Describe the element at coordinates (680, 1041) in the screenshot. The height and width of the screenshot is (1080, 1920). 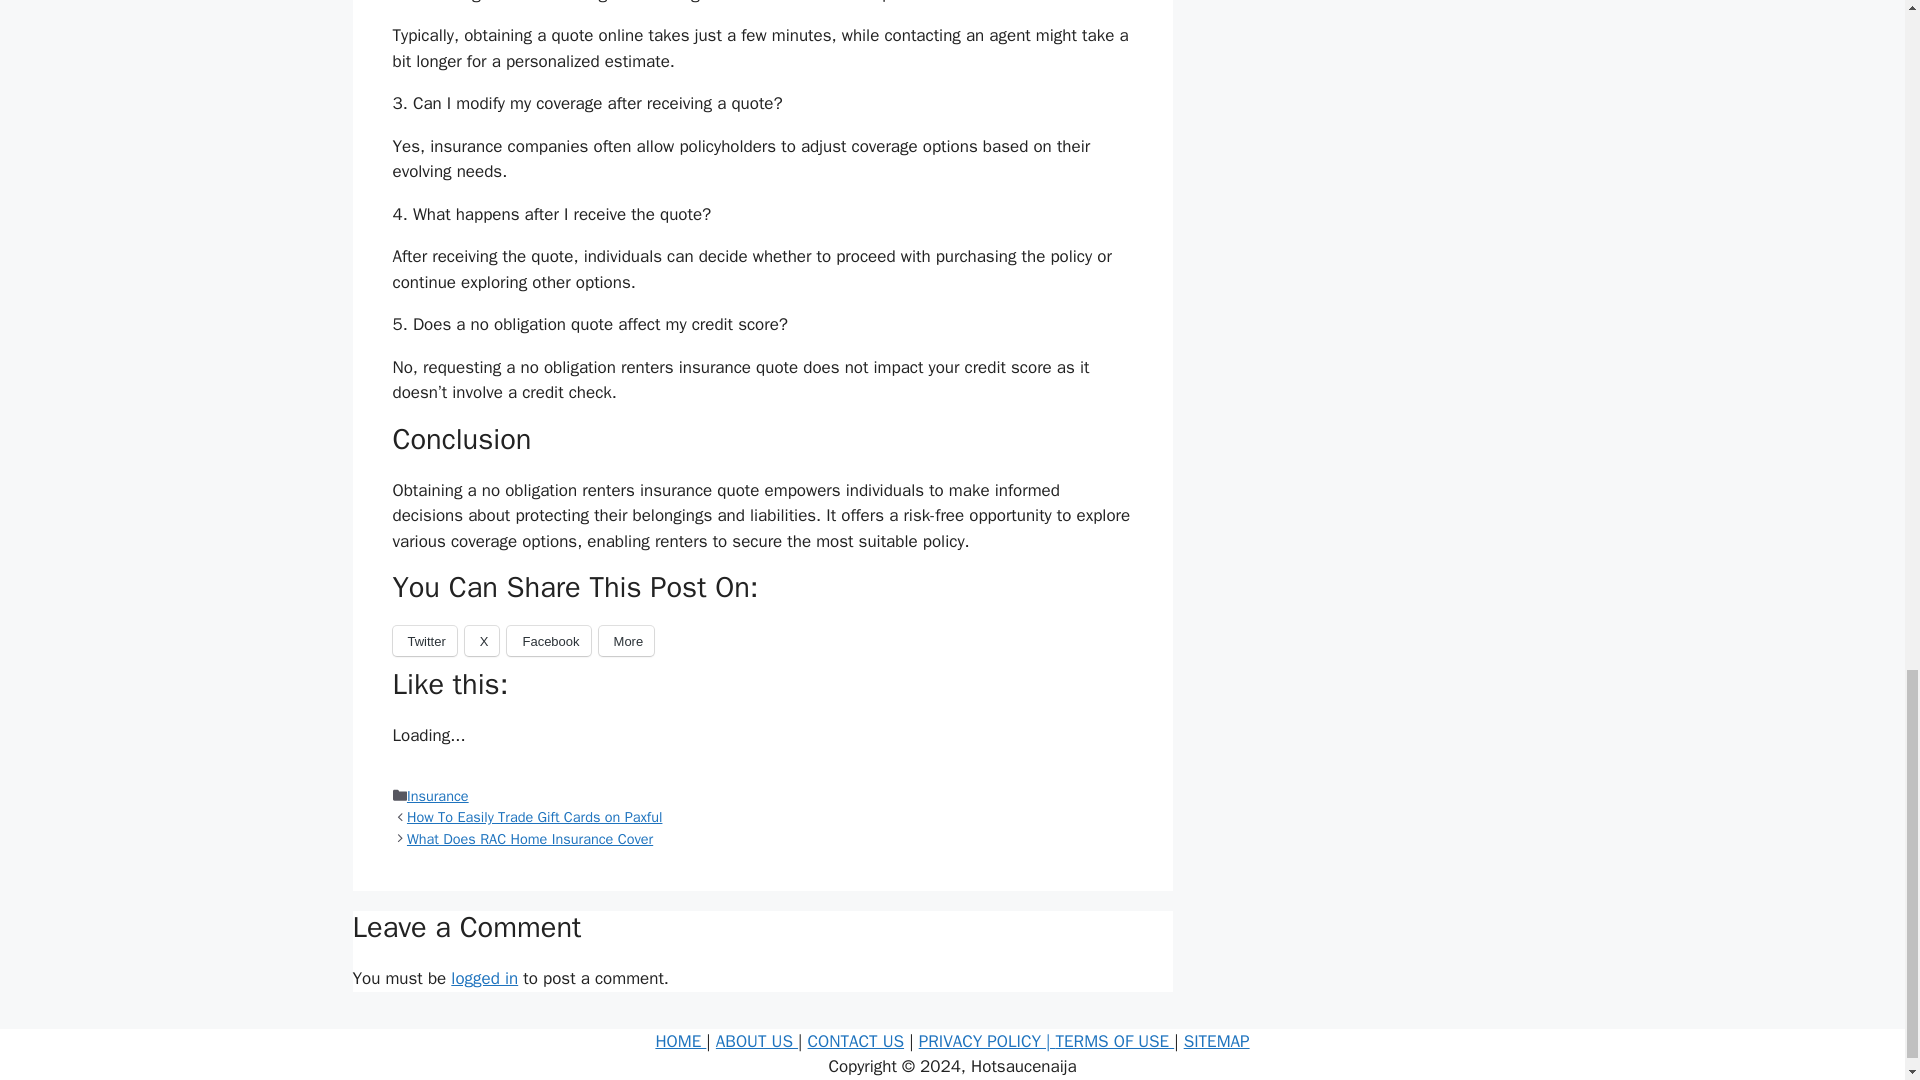
I see `HOME` at that location.